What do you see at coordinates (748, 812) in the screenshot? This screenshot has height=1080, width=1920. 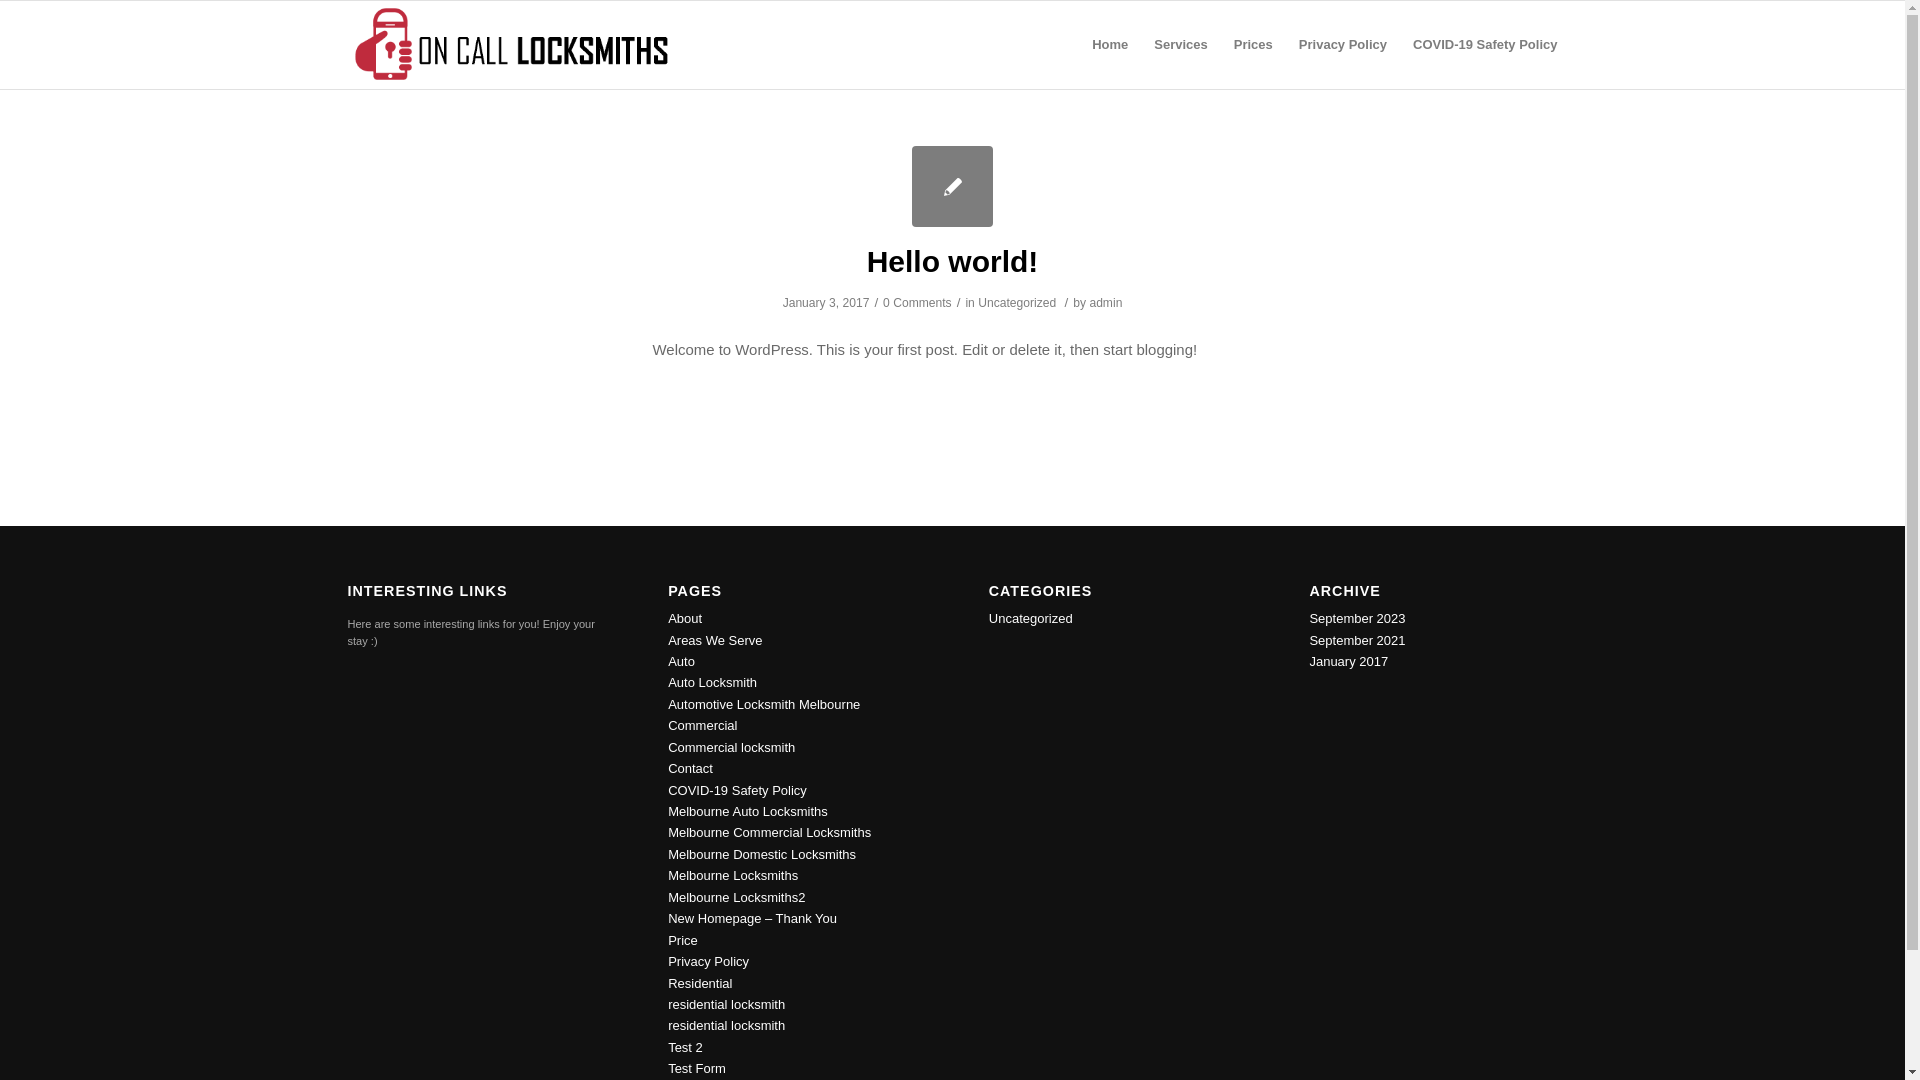 I see `Melbourne Auto Locksmiths` at bounding box center [748, 812].